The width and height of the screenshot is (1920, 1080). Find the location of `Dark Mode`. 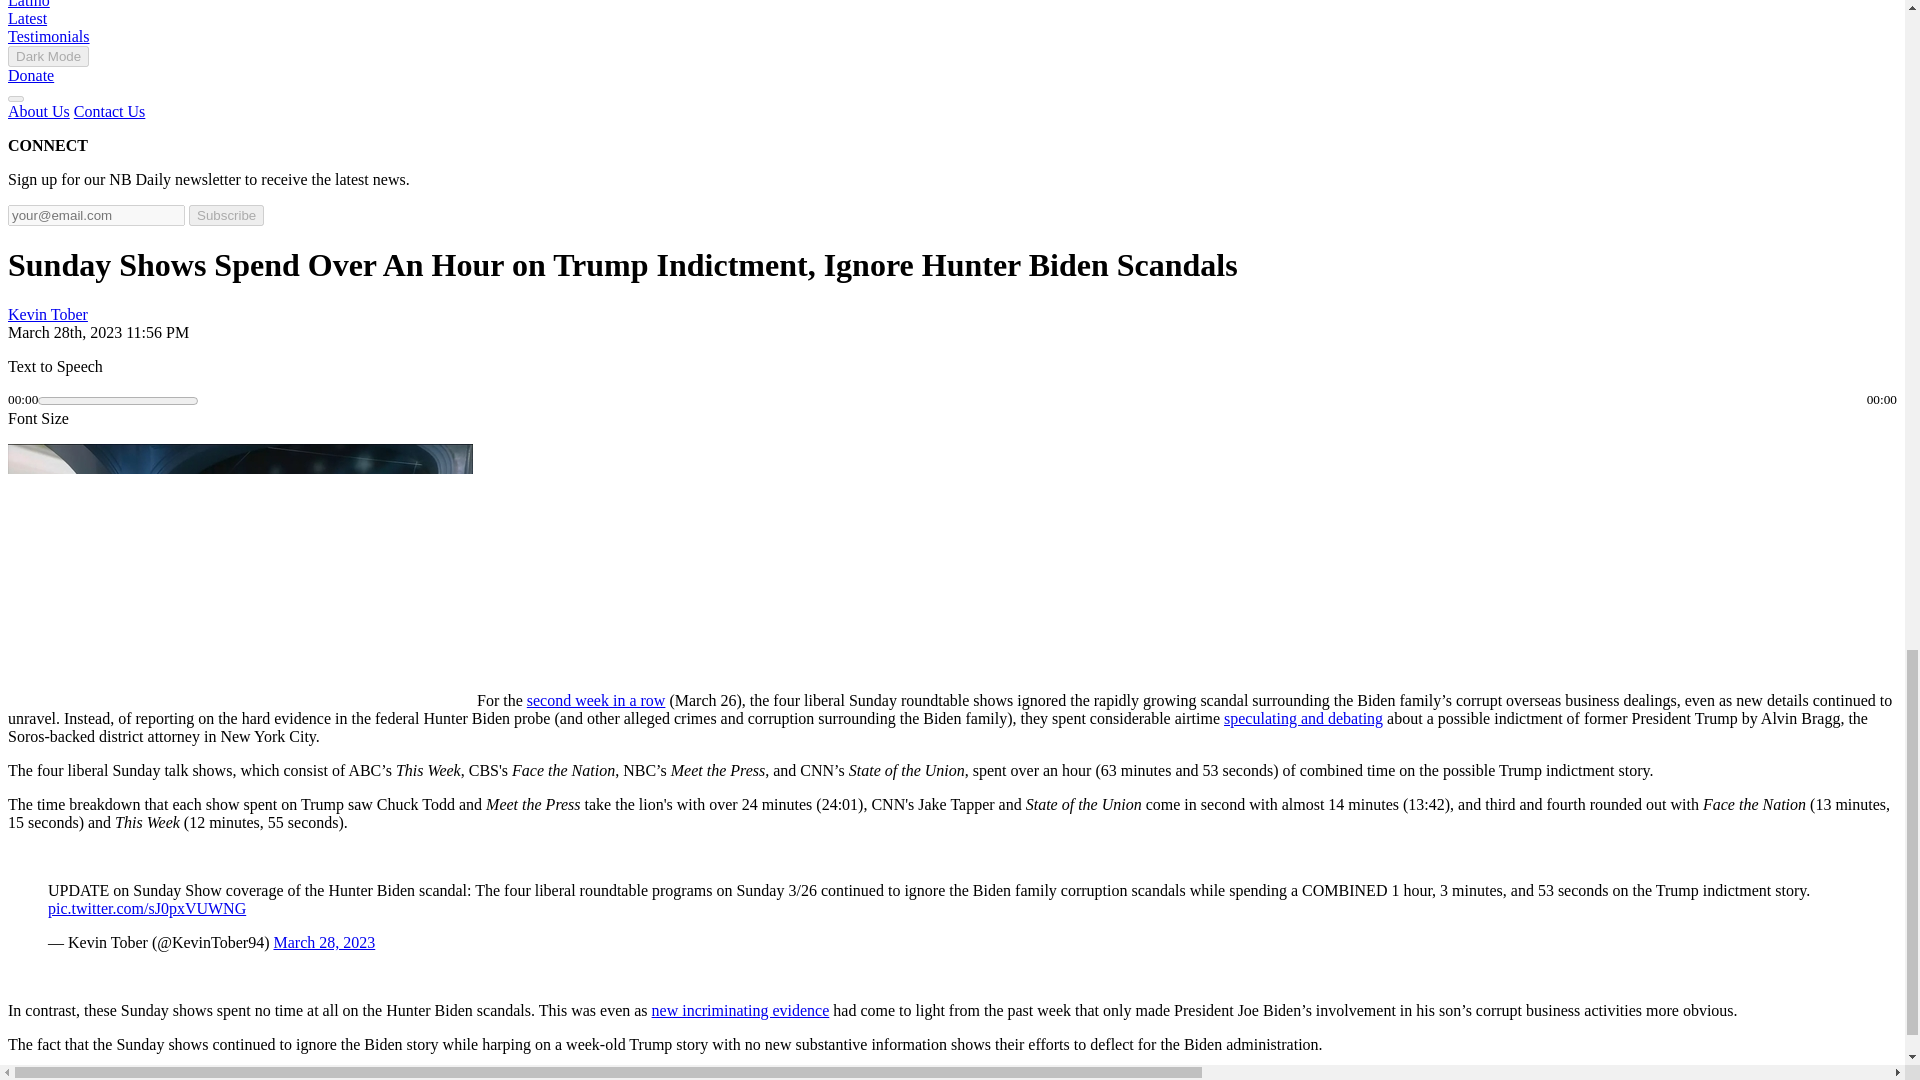

Dark Mode is located at coordinates (48, 56).